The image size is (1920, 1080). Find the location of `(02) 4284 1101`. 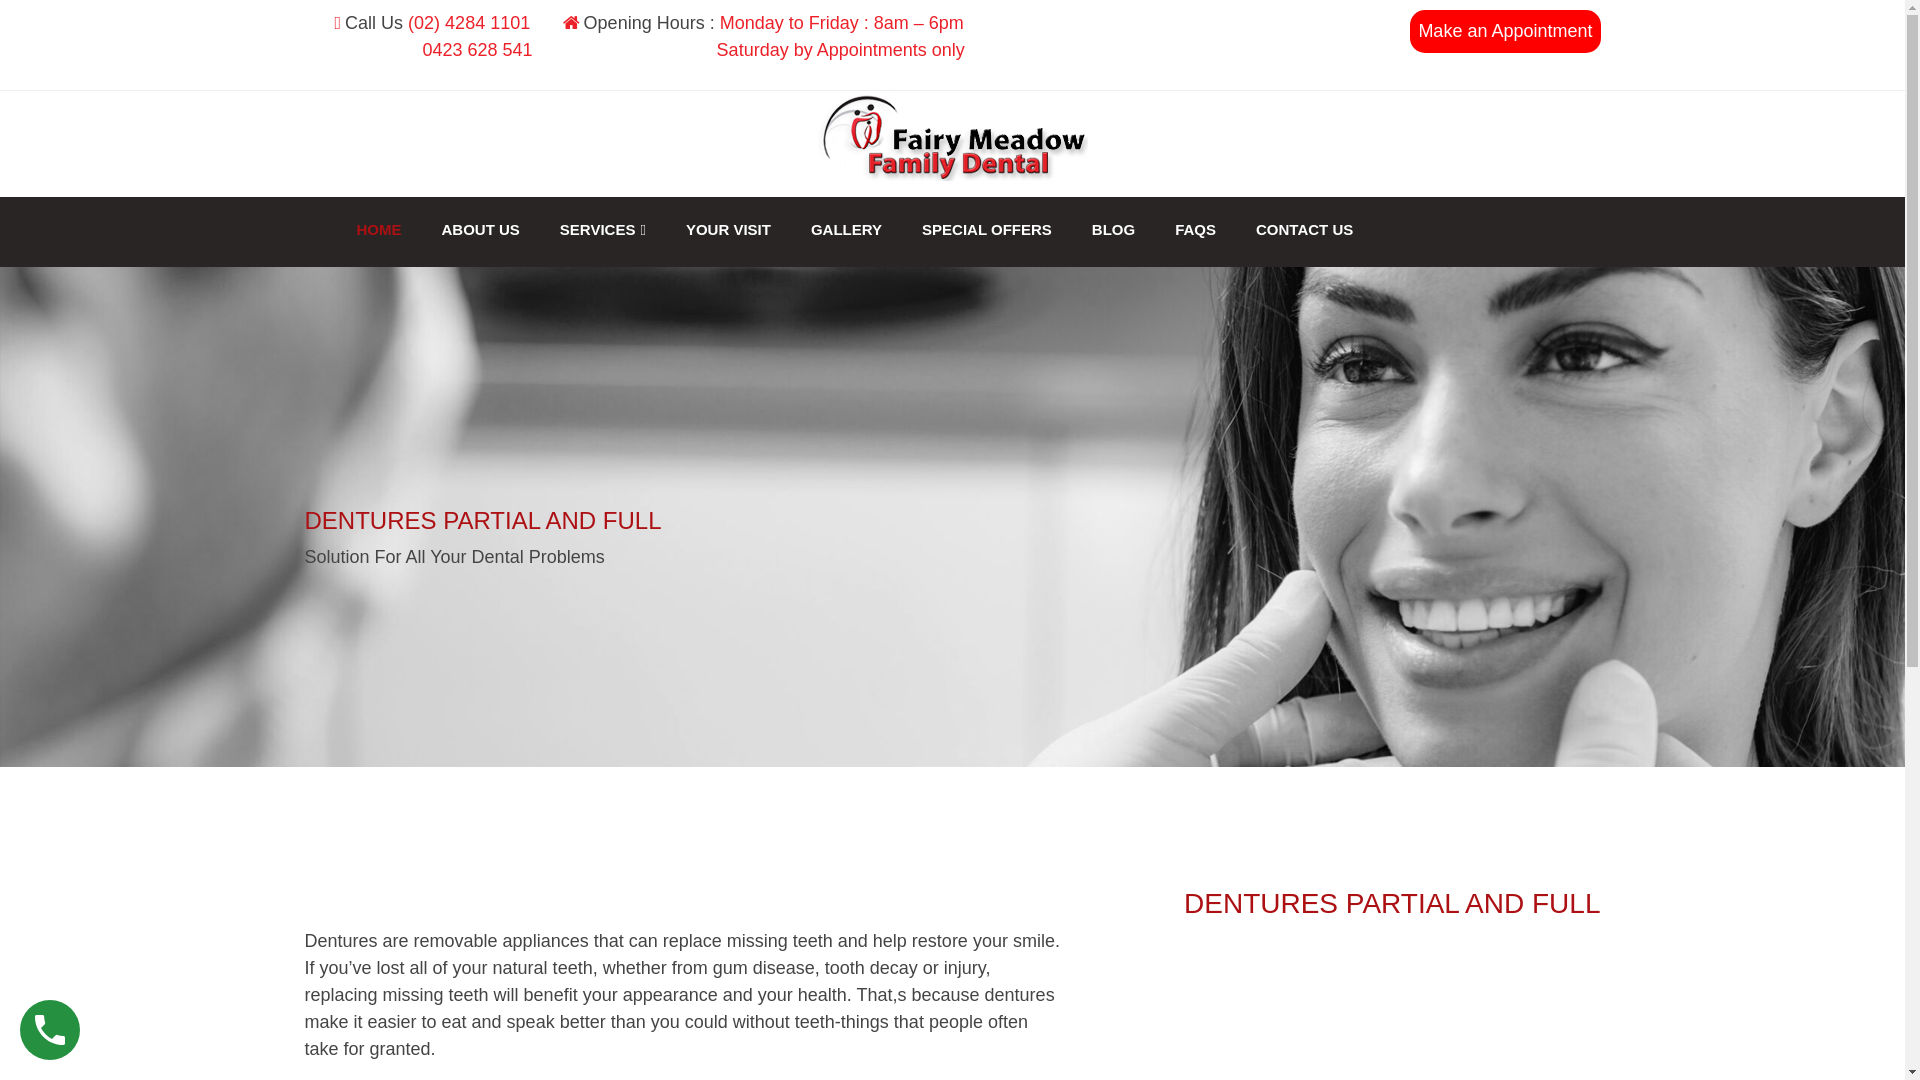

(02) 4284 1101 is located at coordinates (469, 23).